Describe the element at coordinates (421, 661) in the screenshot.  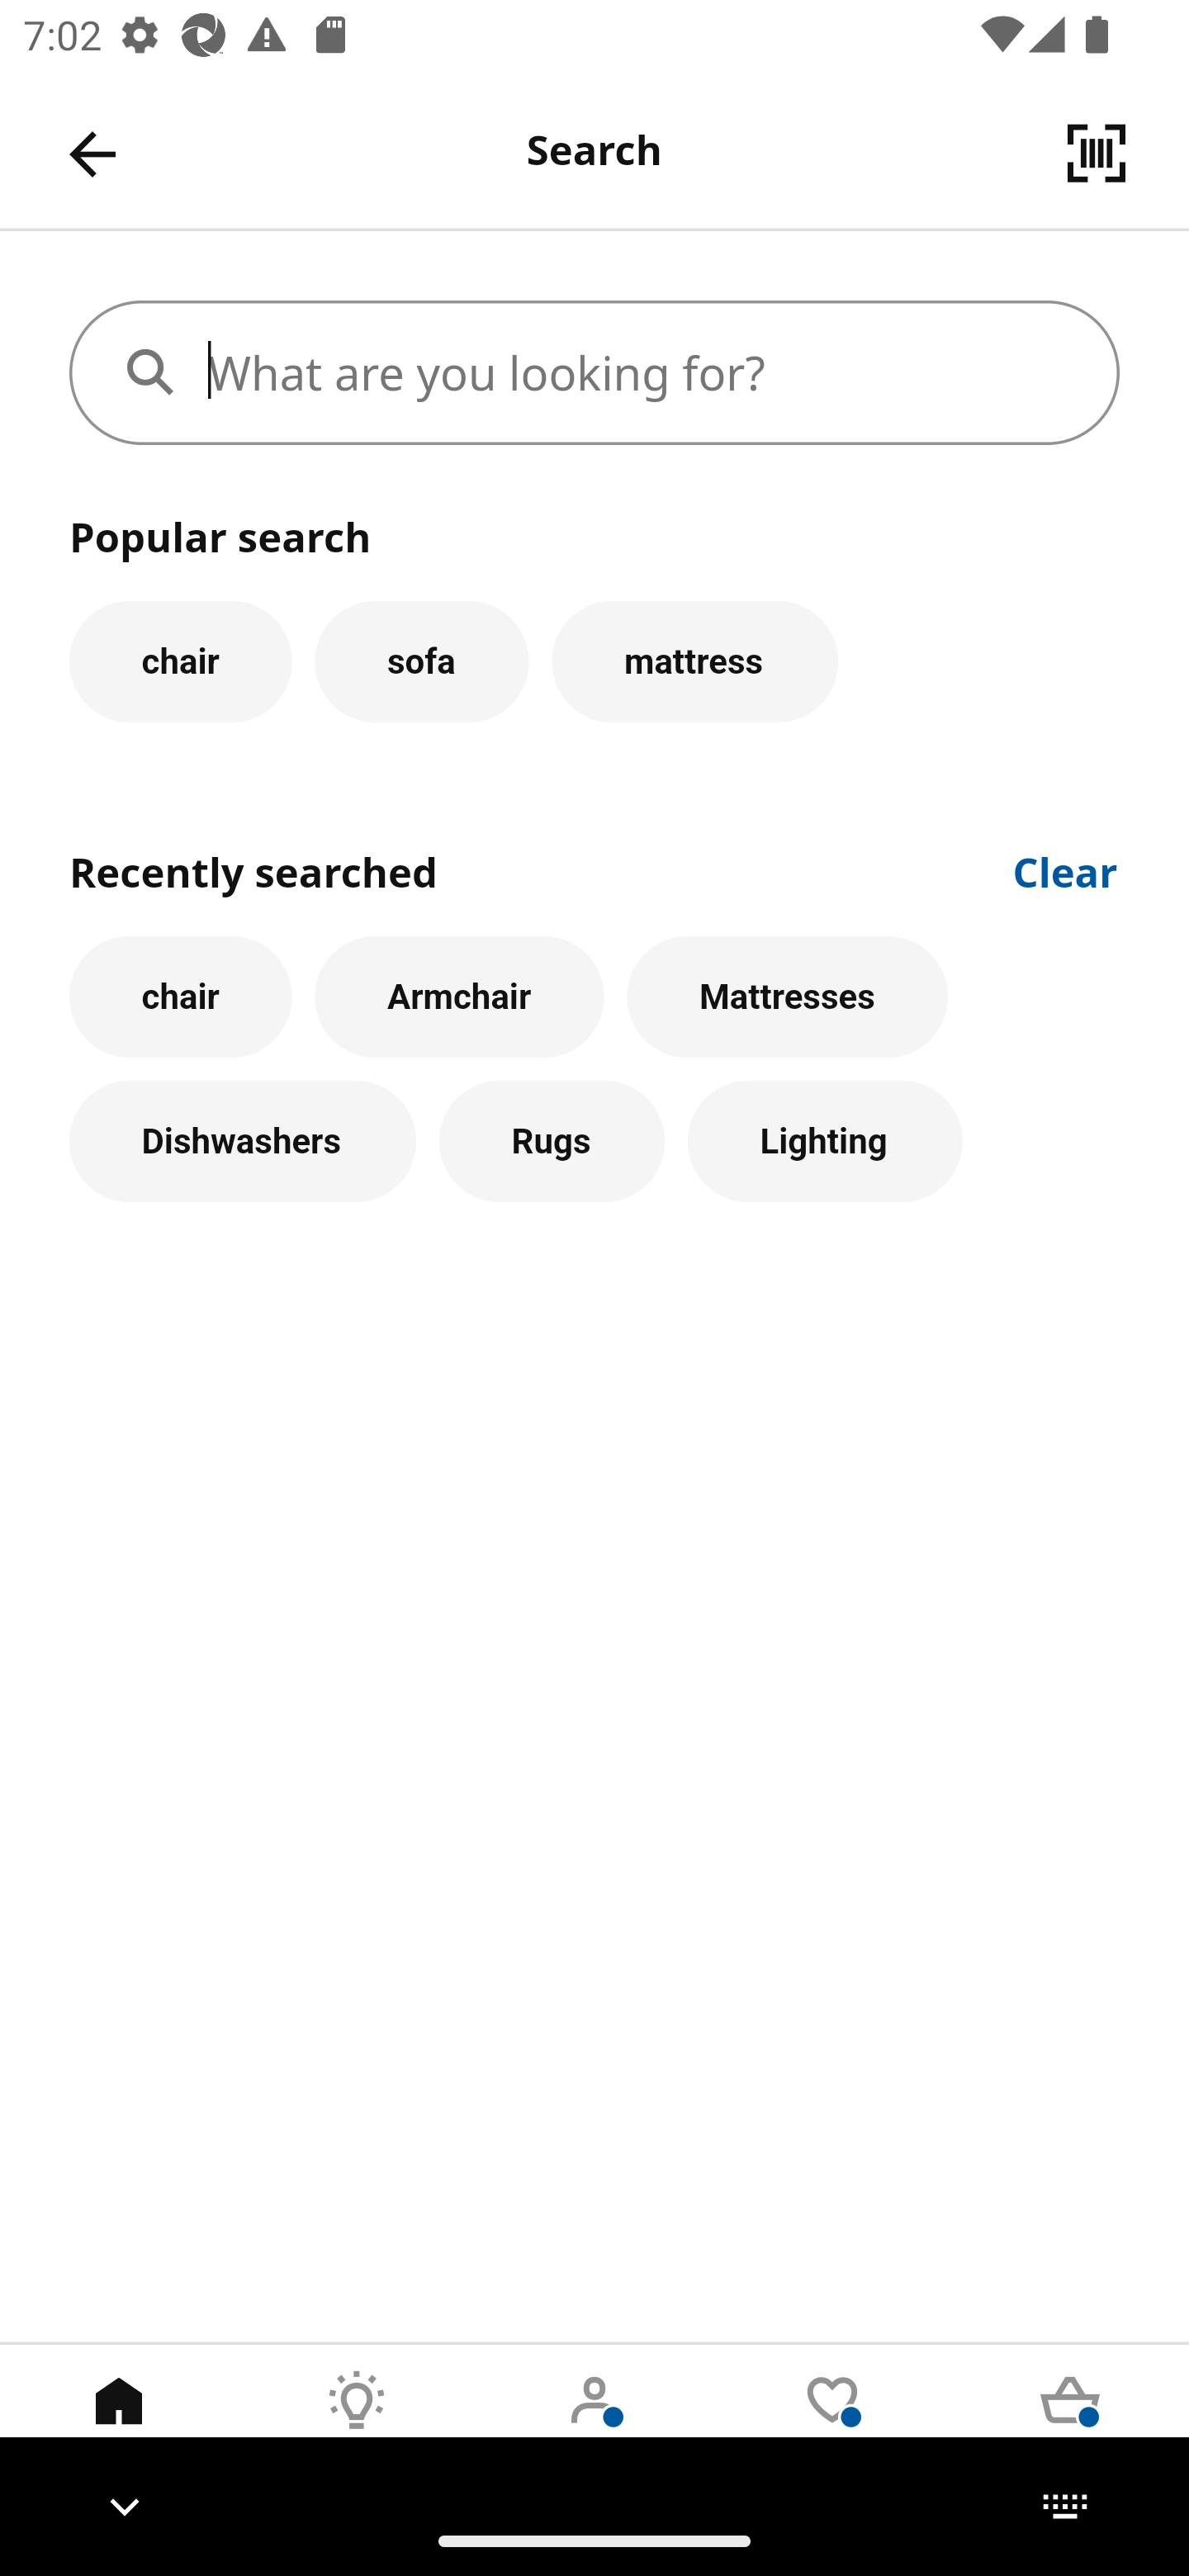
I see `sofa` at that location.